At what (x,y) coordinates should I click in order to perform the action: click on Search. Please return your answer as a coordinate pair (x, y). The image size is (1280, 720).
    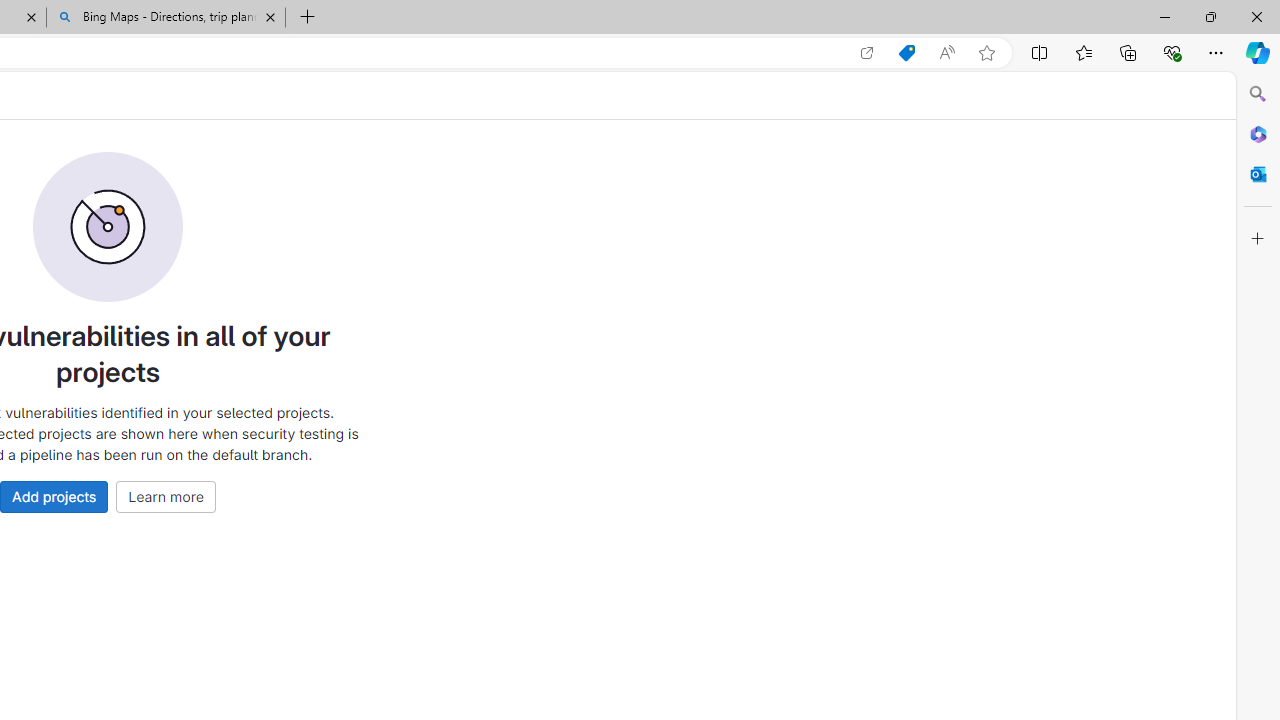
    Looking at the image, I should click on (1258, 94).